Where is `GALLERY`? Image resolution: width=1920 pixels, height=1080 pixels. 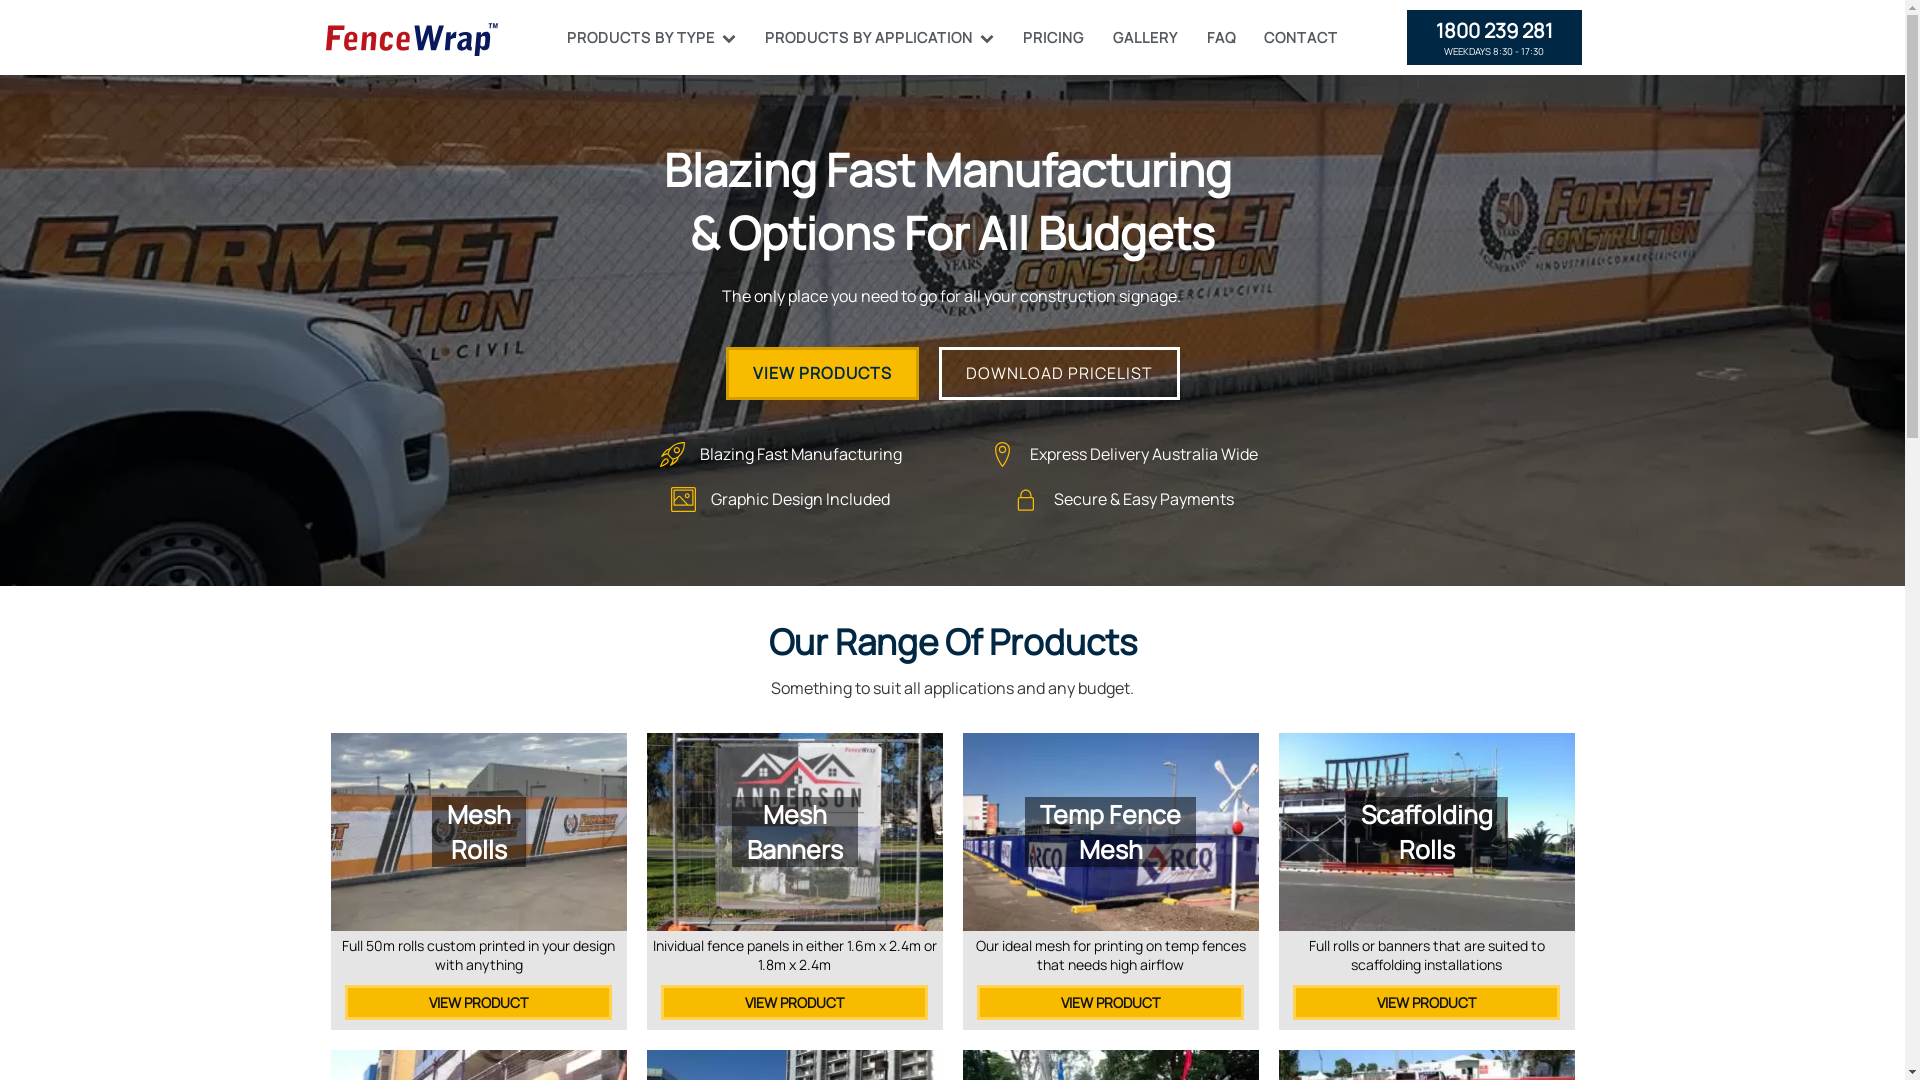
GALLERY is located at coordinates (1145, 38).